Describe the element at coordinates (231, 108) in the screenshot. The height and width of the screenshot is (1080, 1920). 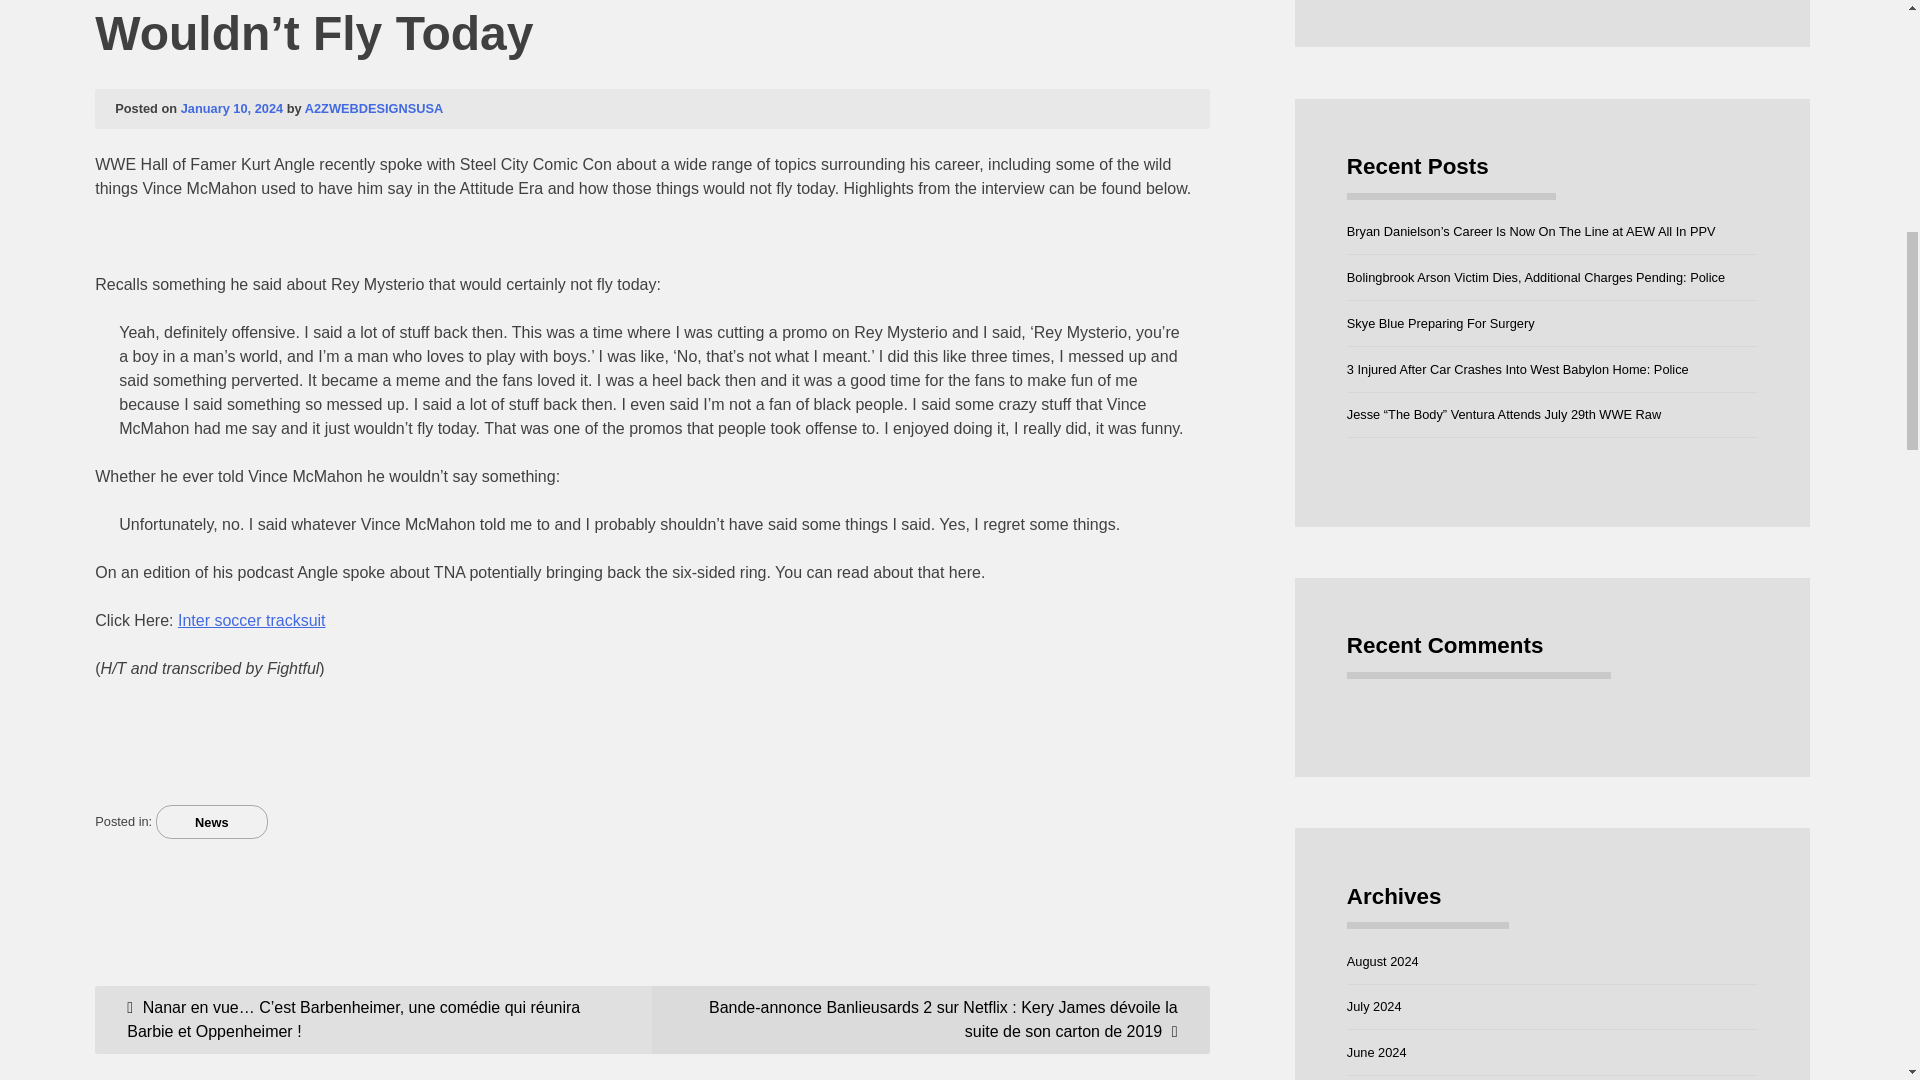
I see `January 10, 2024` at that location.